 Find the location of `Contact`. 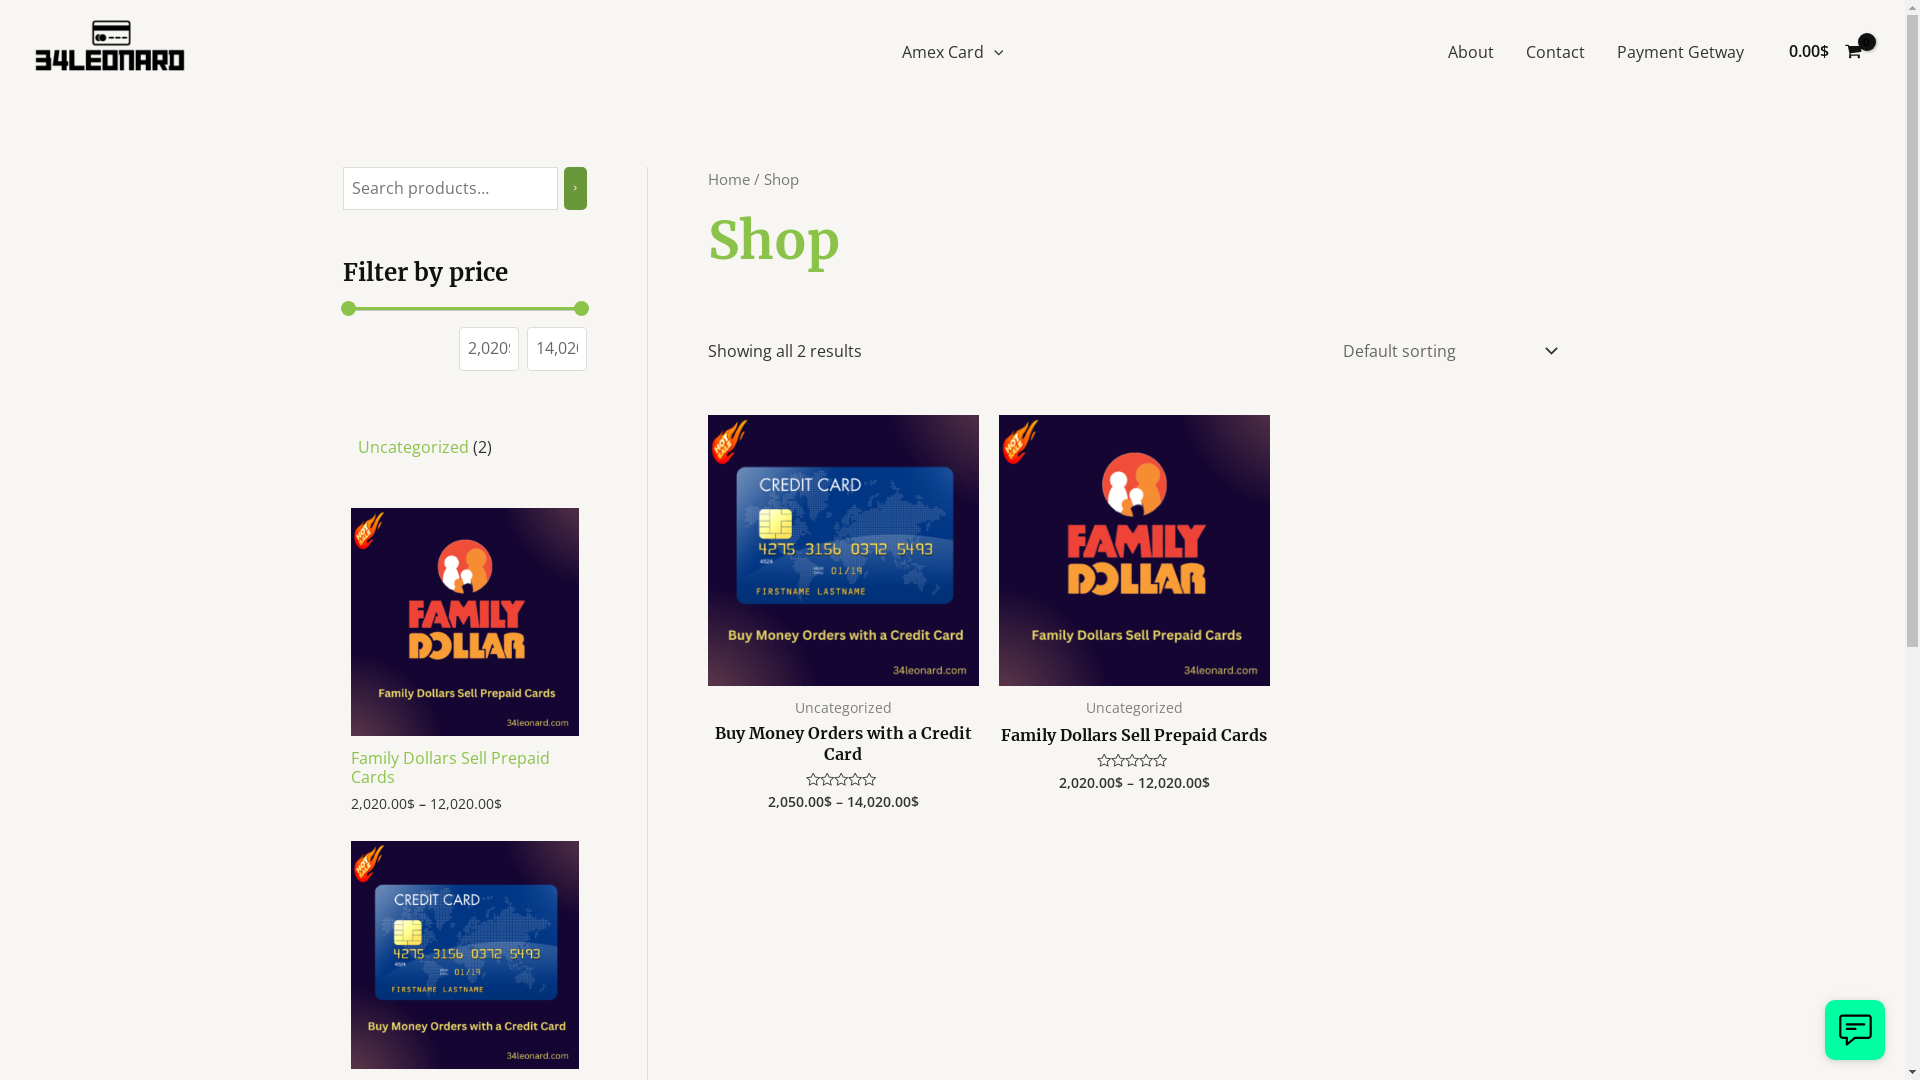

Contact is located at coordinates (1556, 51).